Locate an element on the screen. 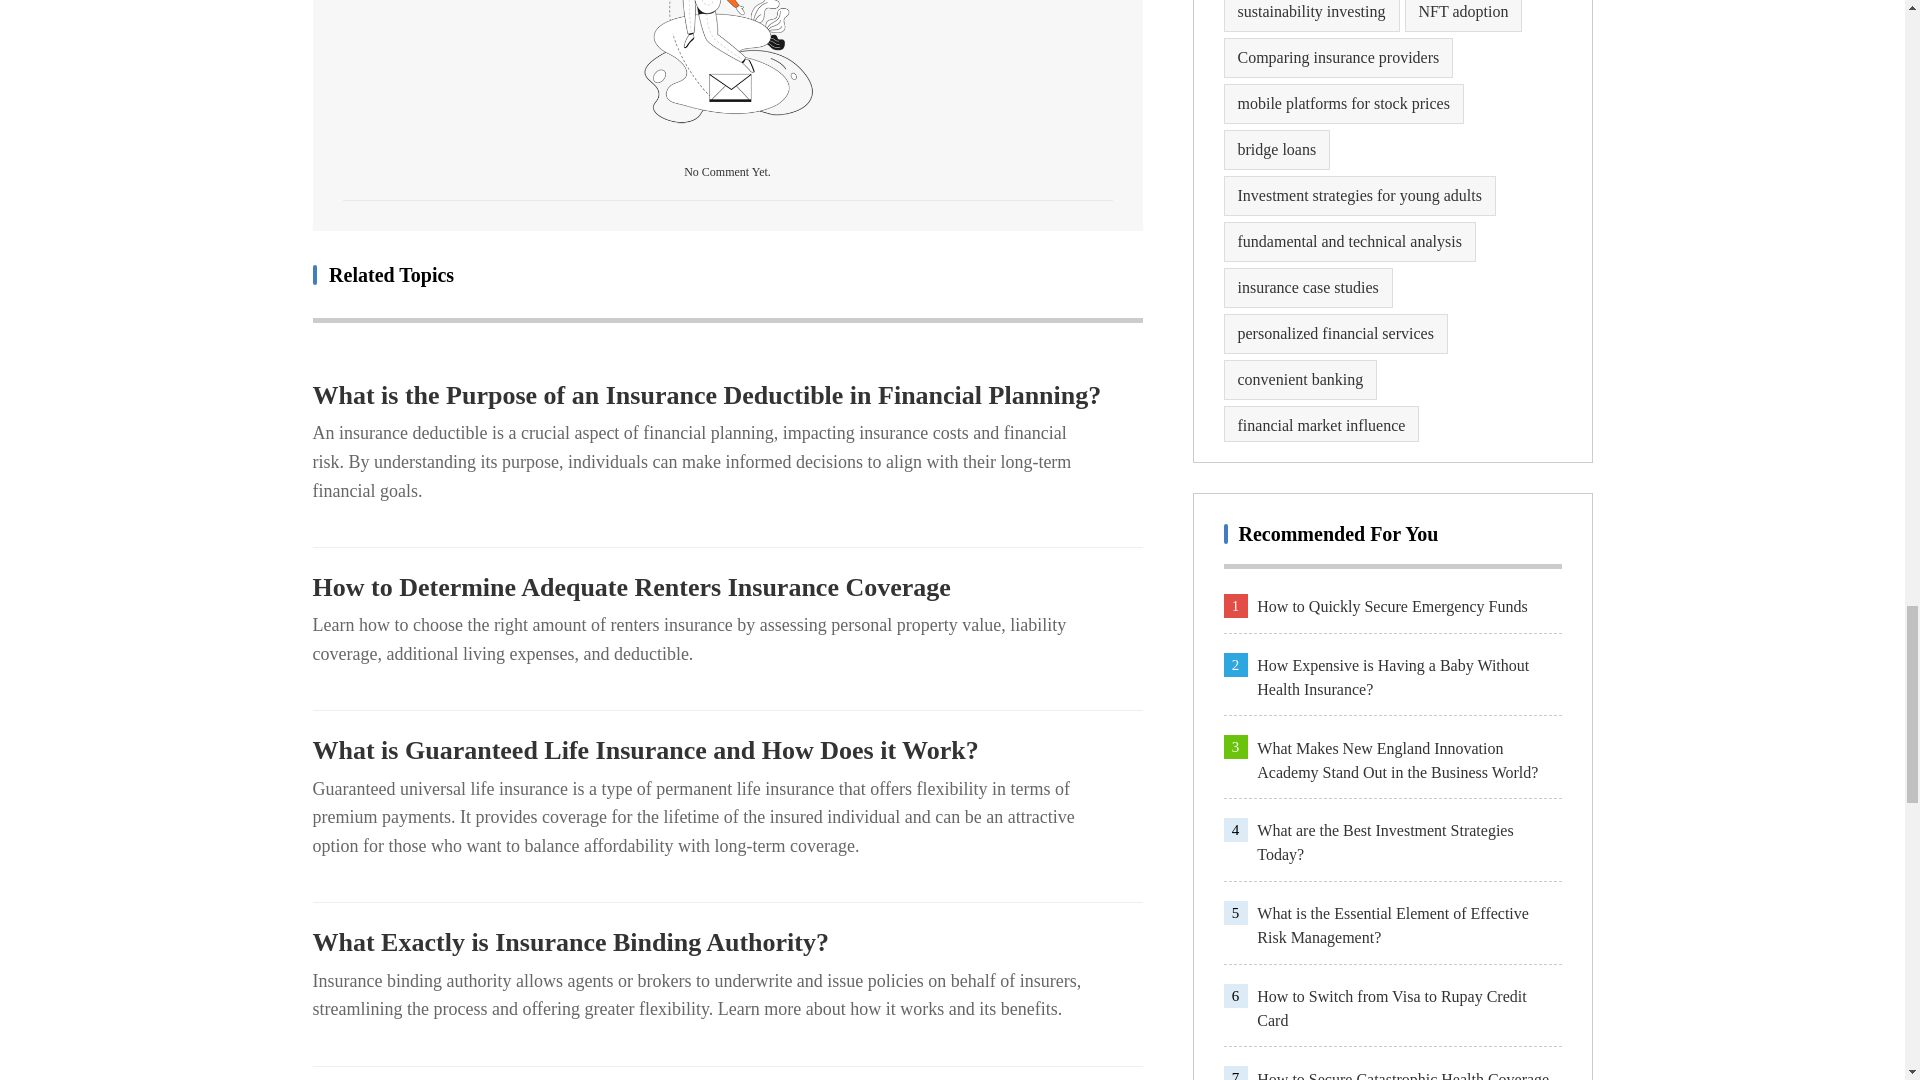 The width and height of the screenshot is (1920, 1080). What Exactly is Insurance Binding Authority? is located at coordinates (726, 942).